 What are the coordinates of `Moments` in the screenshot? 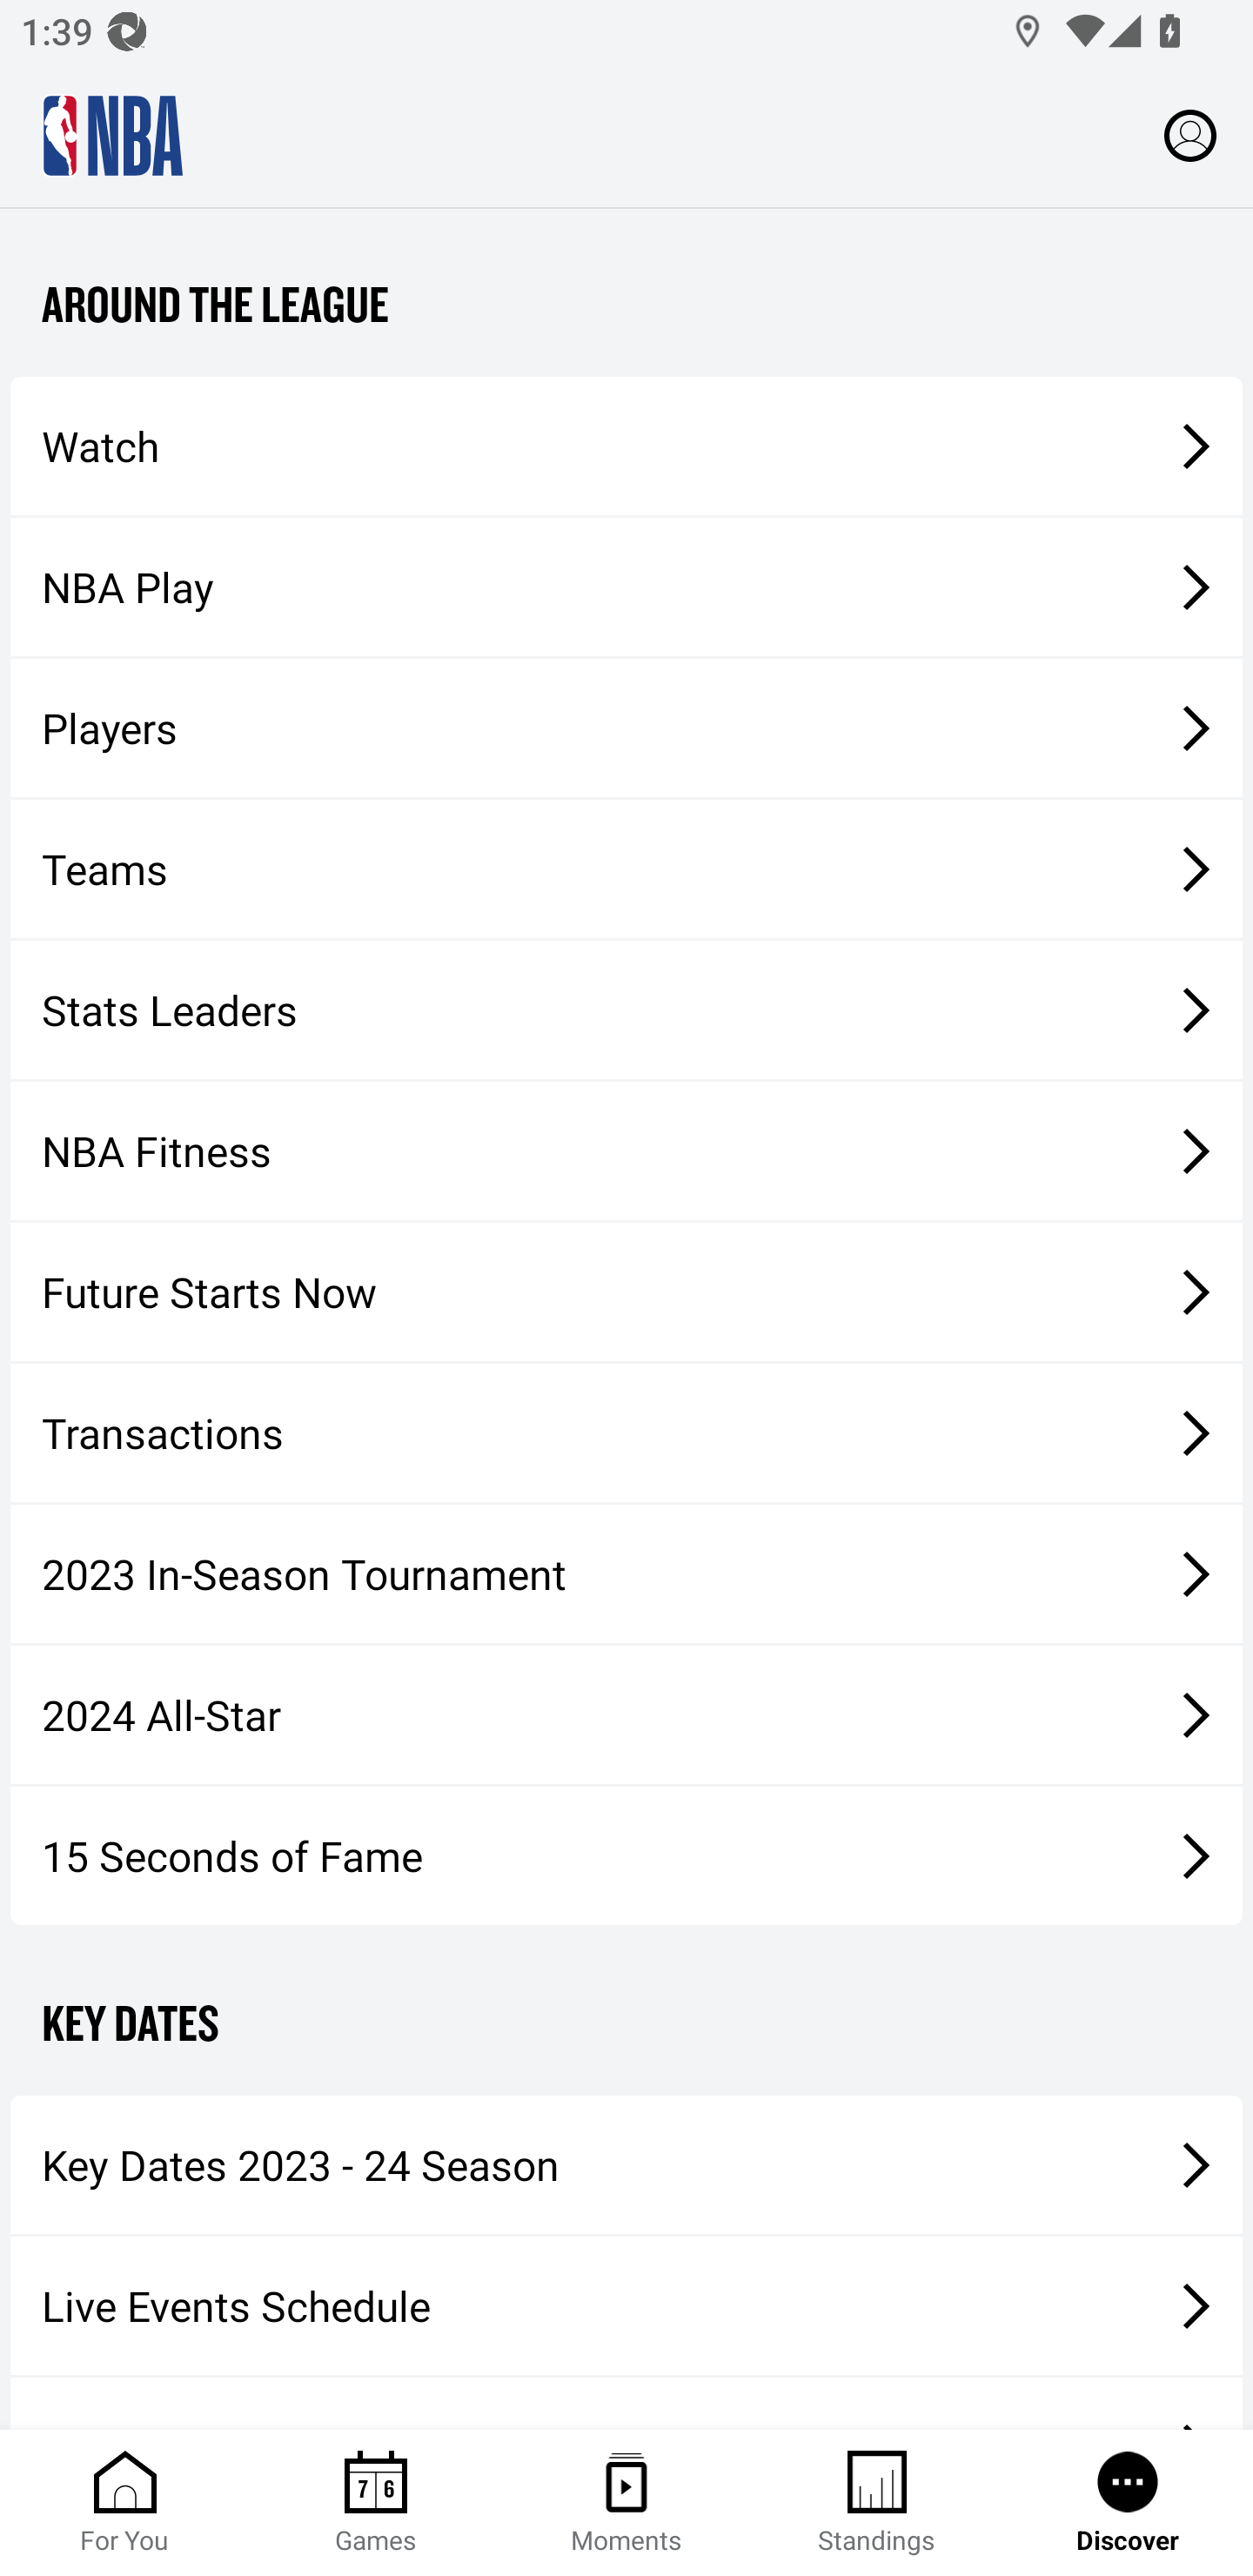 It's located at (626, 2503).